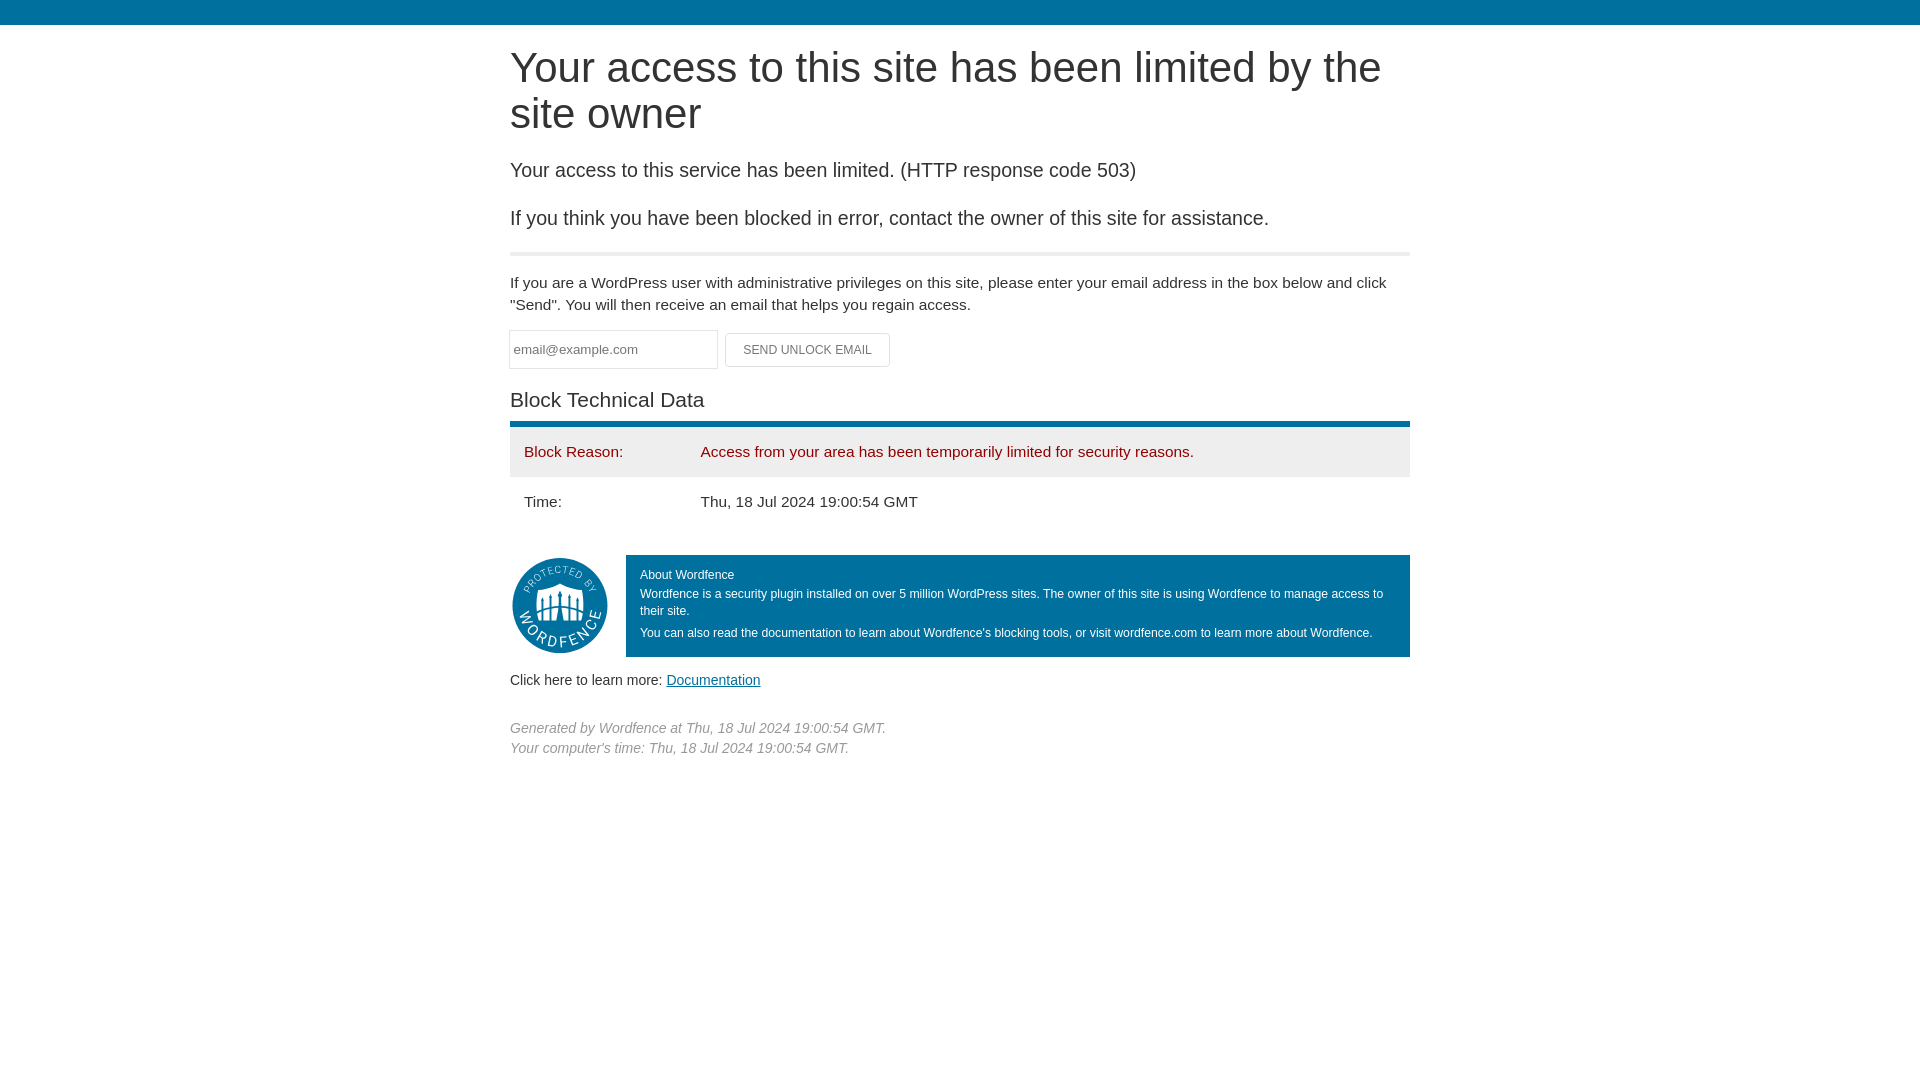 This screenshot has width=1920, height=1080. I want to click on Send Unlock Email, so click(808, 350).